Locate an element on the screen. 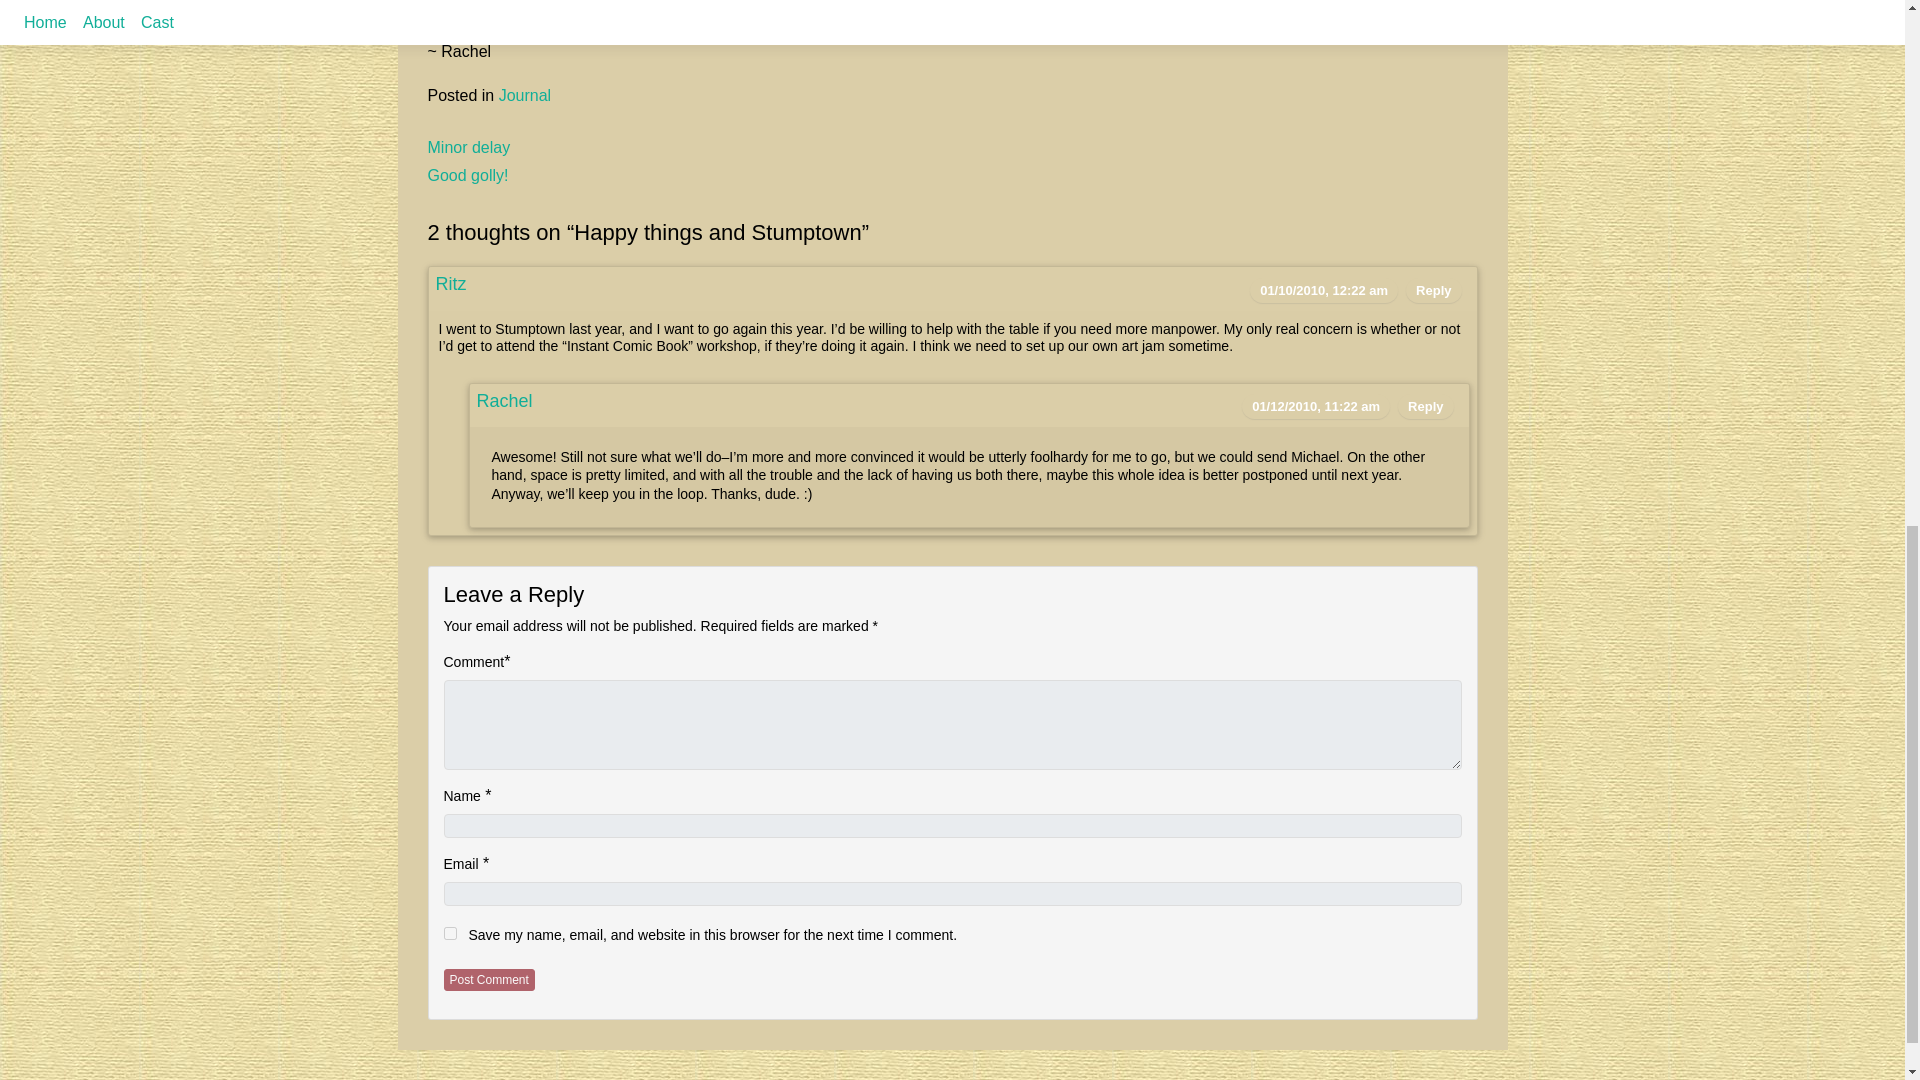  Minor delay is located at coordinates (469, 147).